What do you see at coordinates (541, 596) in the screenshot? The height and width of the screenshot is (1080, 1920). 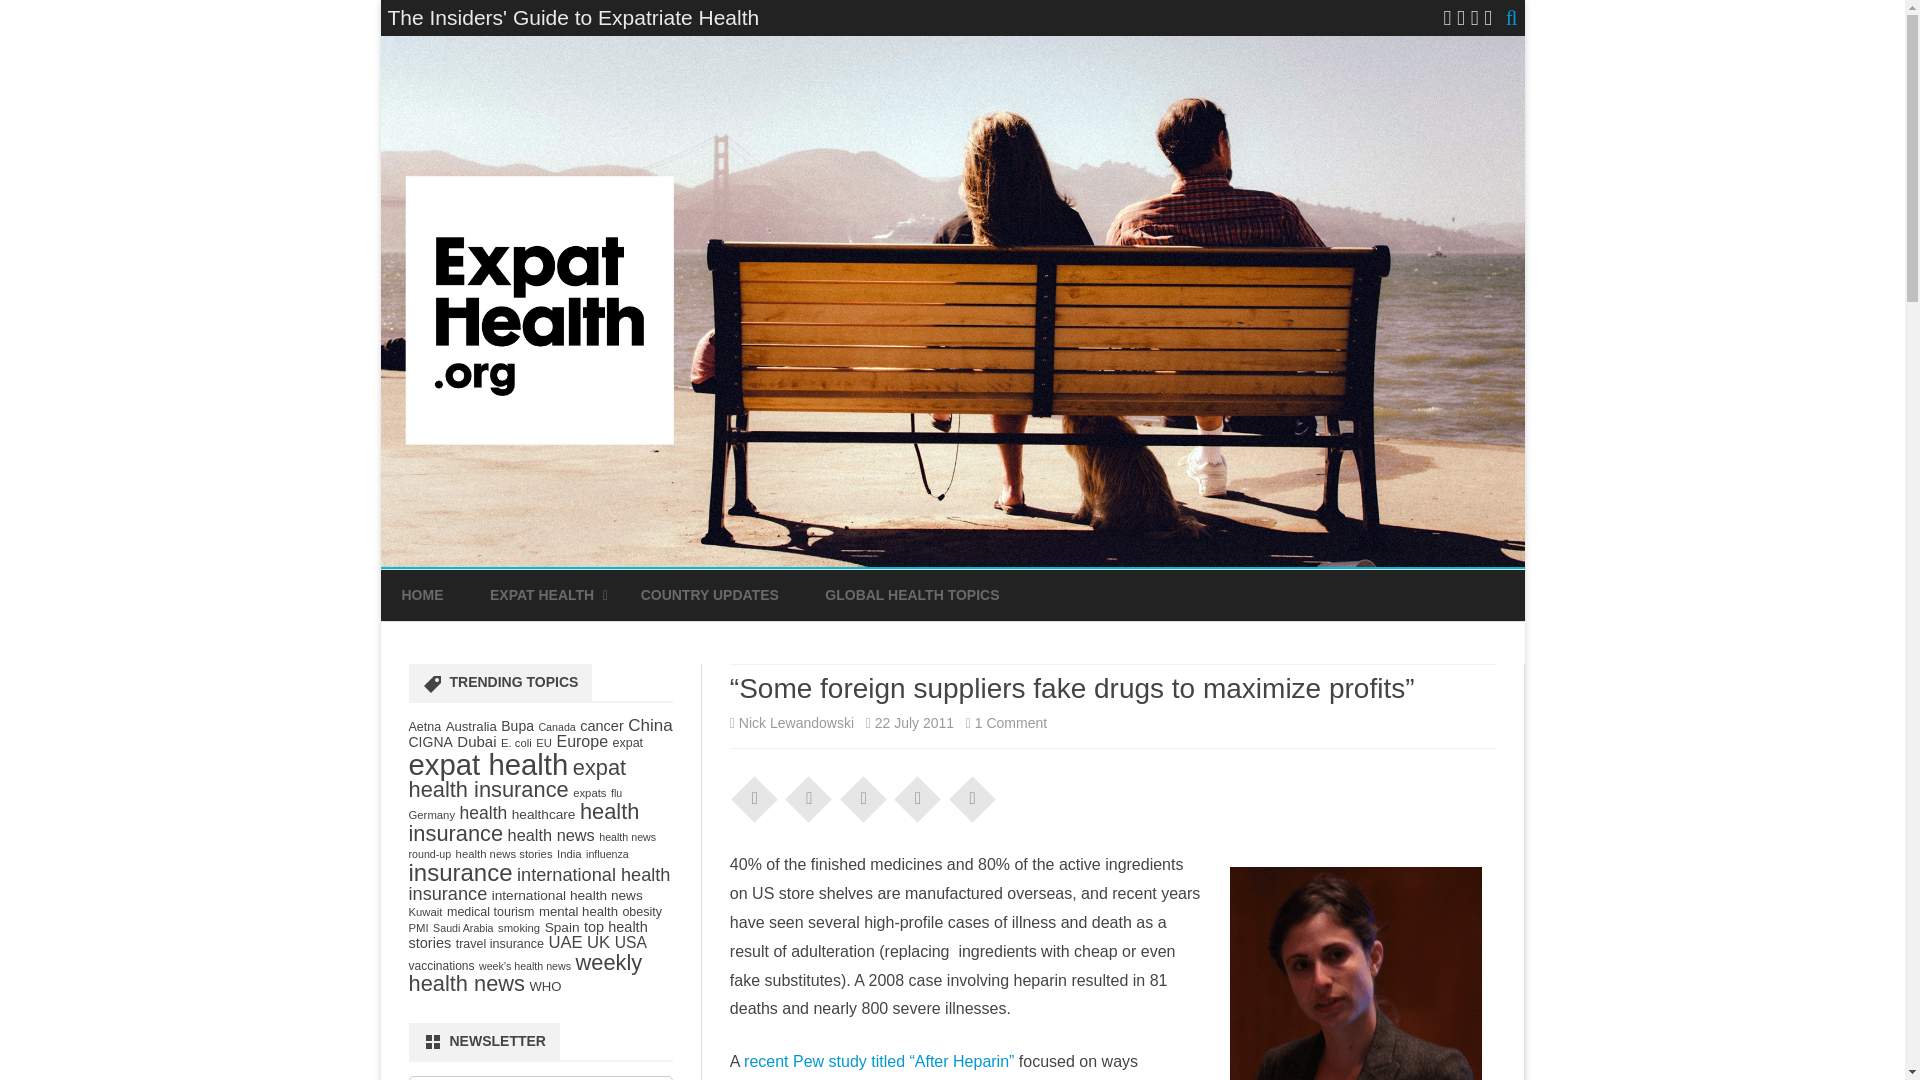 I see `EXPAT HEALTH` at bounding box center [541, 596].